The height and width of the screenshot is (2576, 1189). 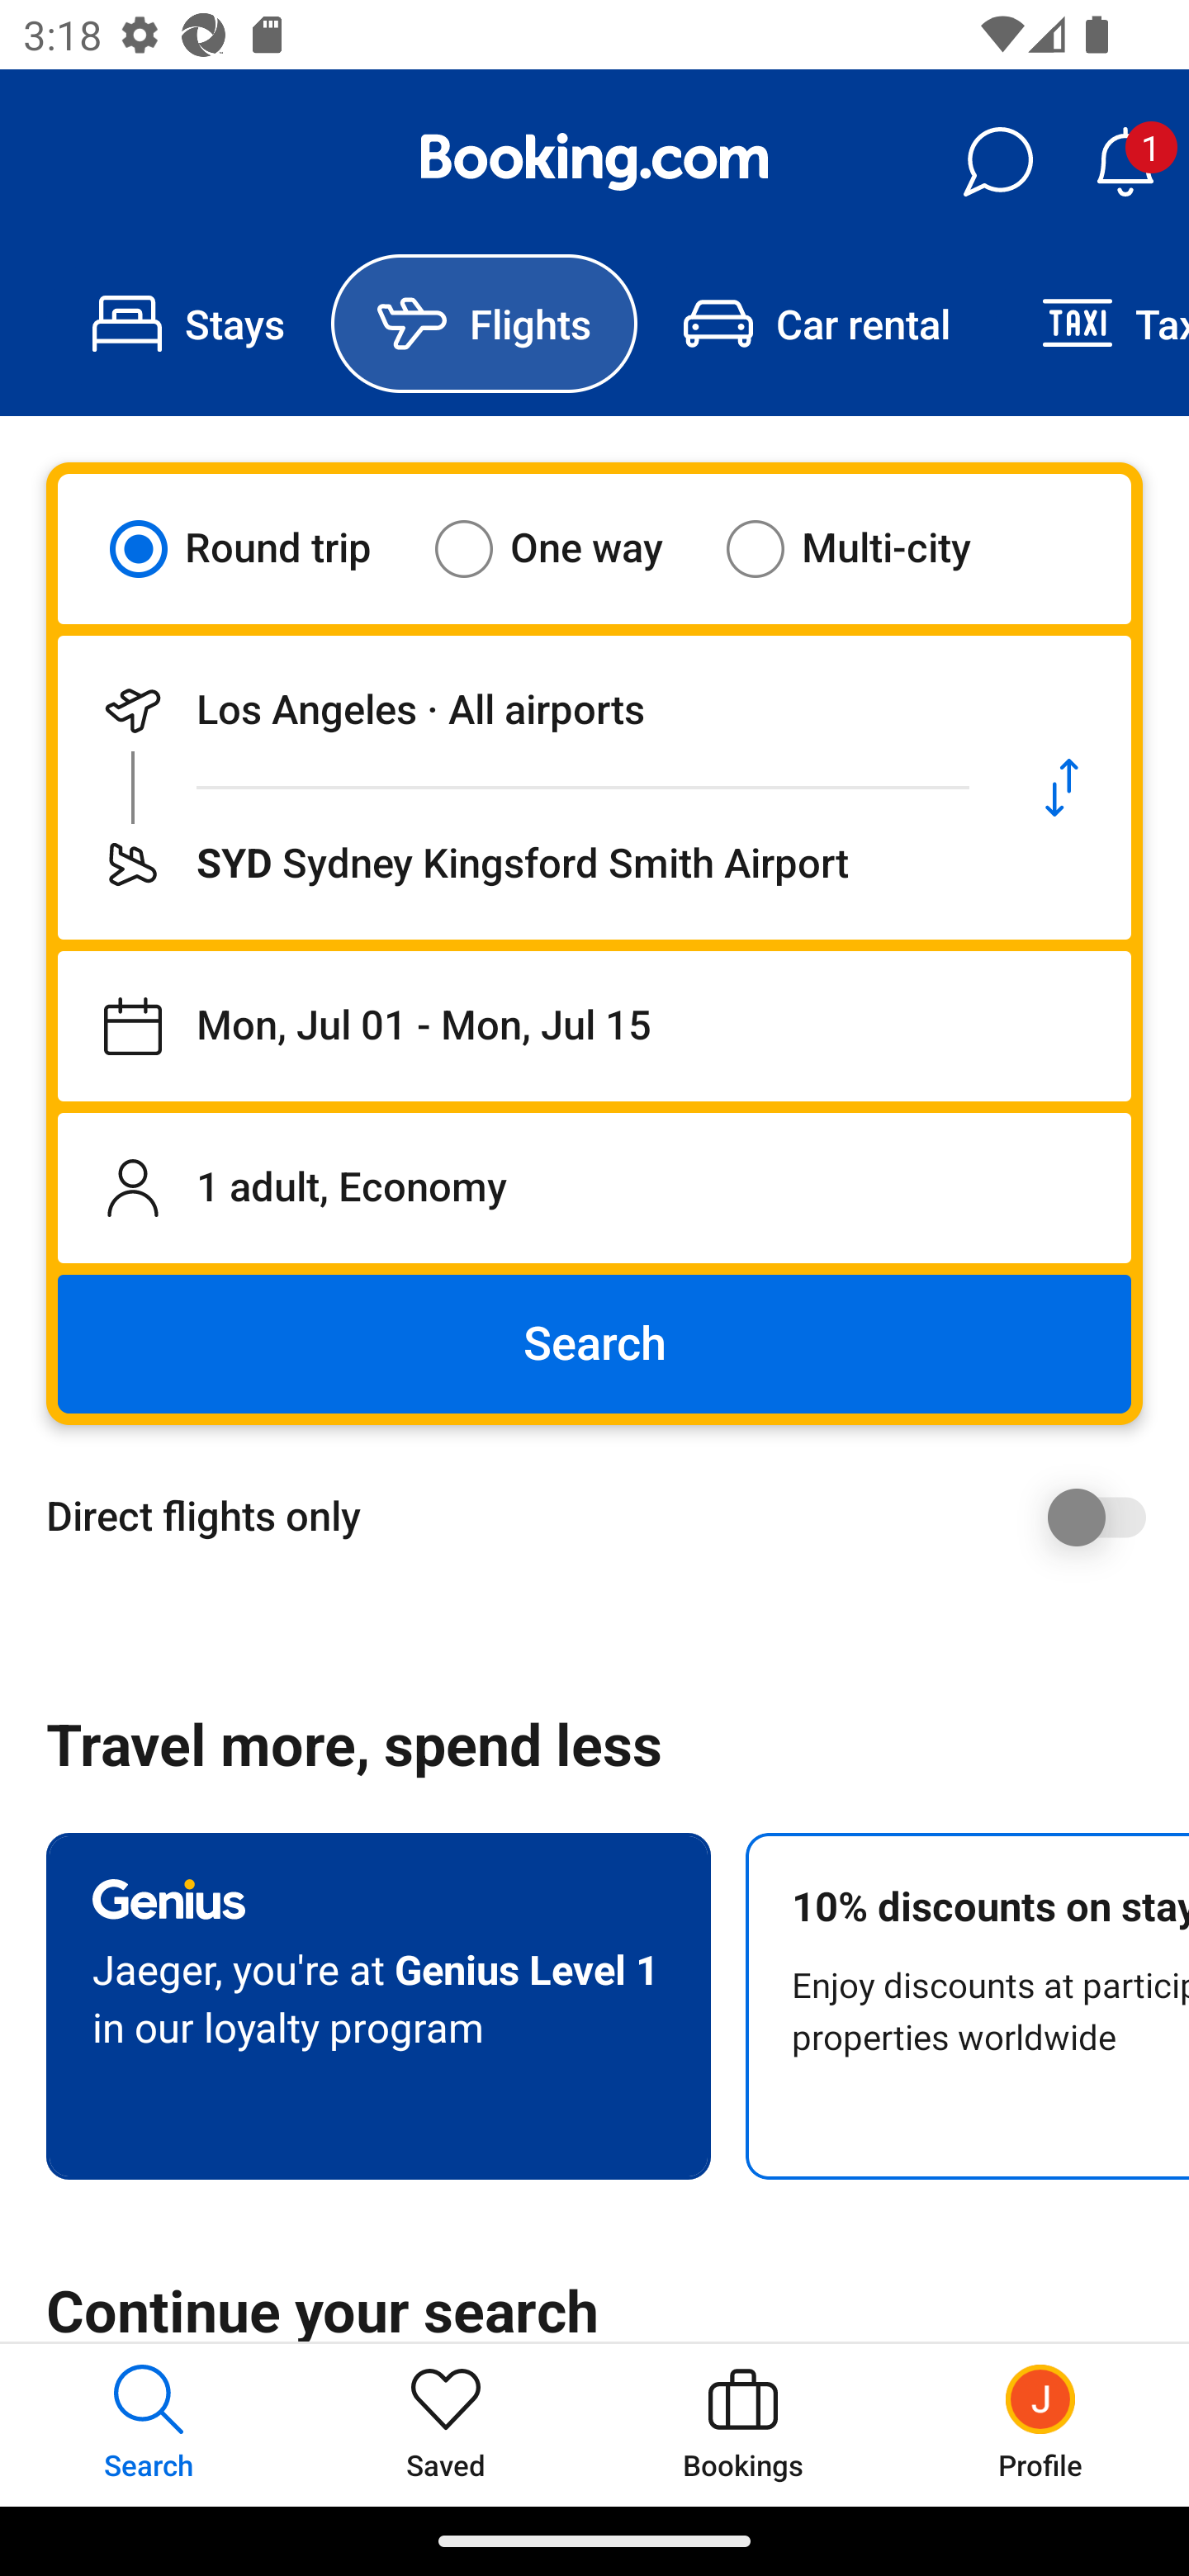 I want to click on Bookings, so click(x=743, y=2424).